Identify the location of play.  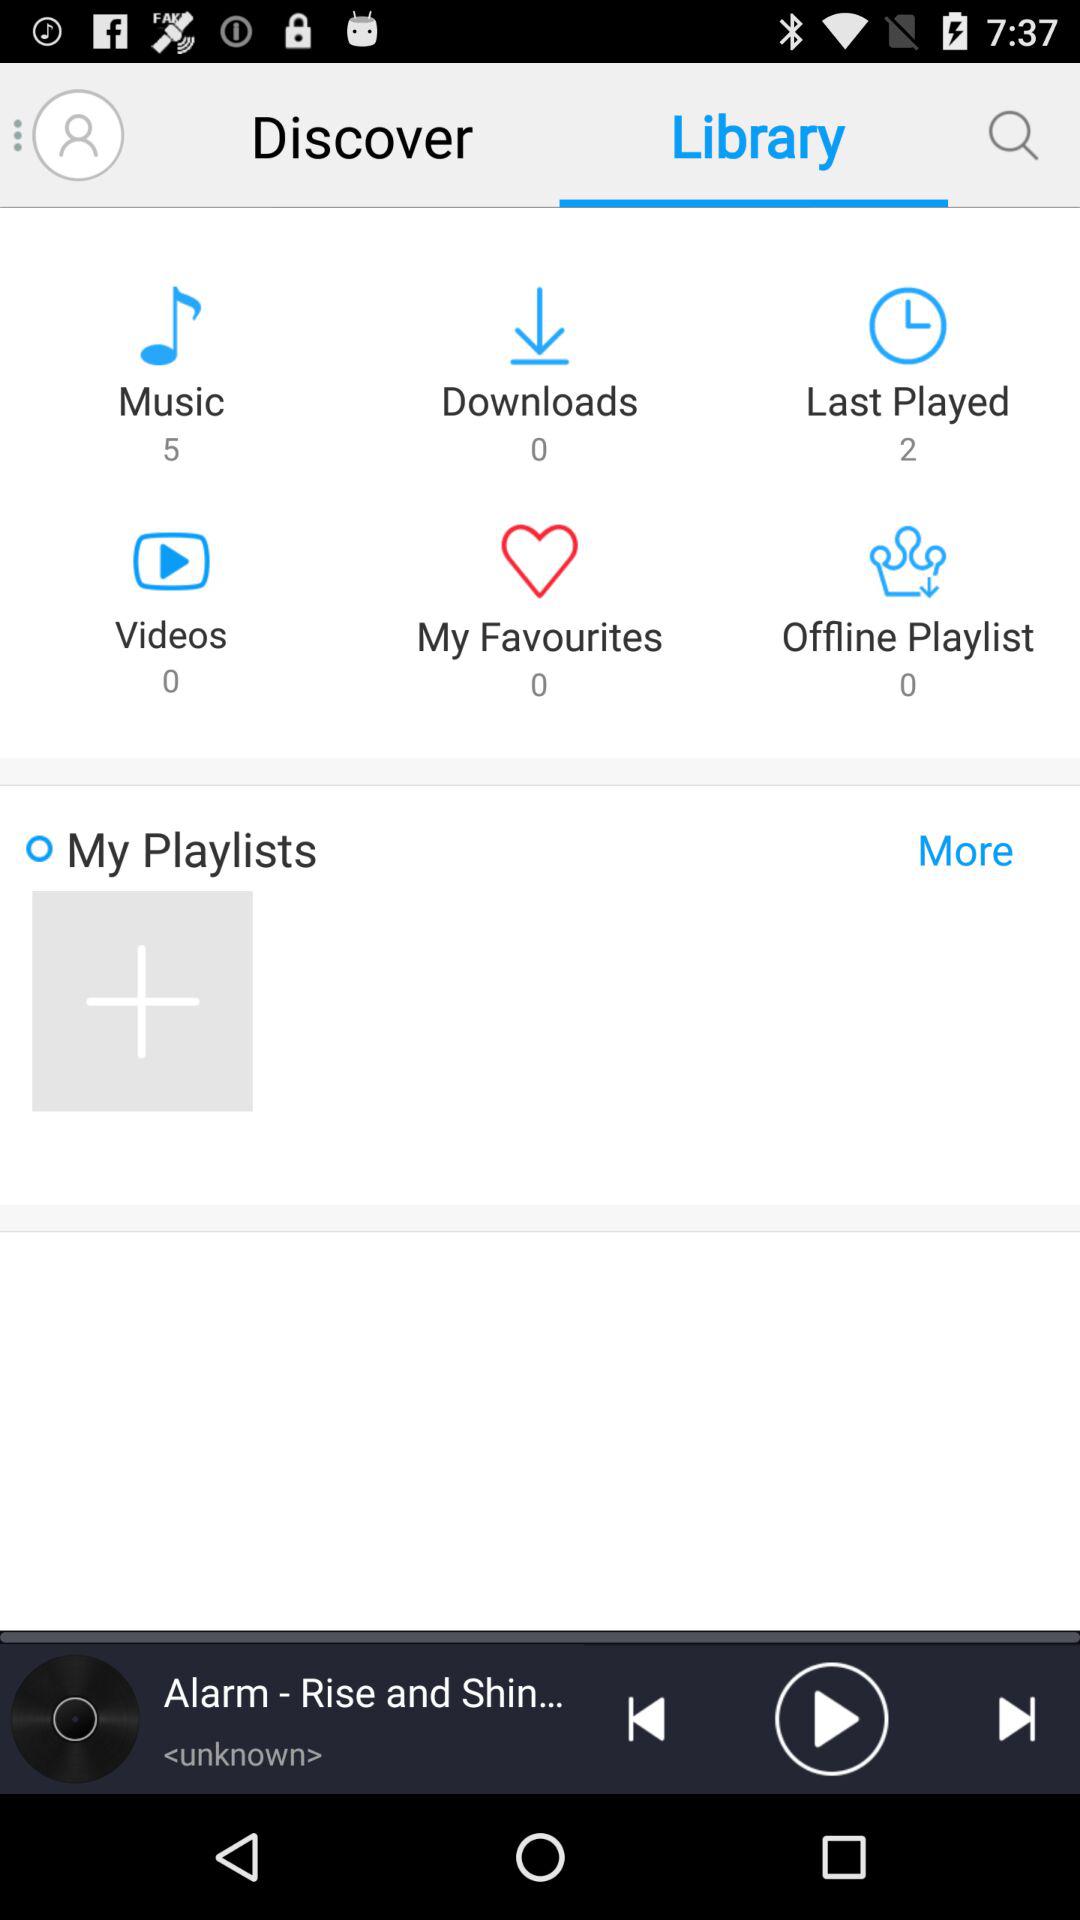
(831, 1719).